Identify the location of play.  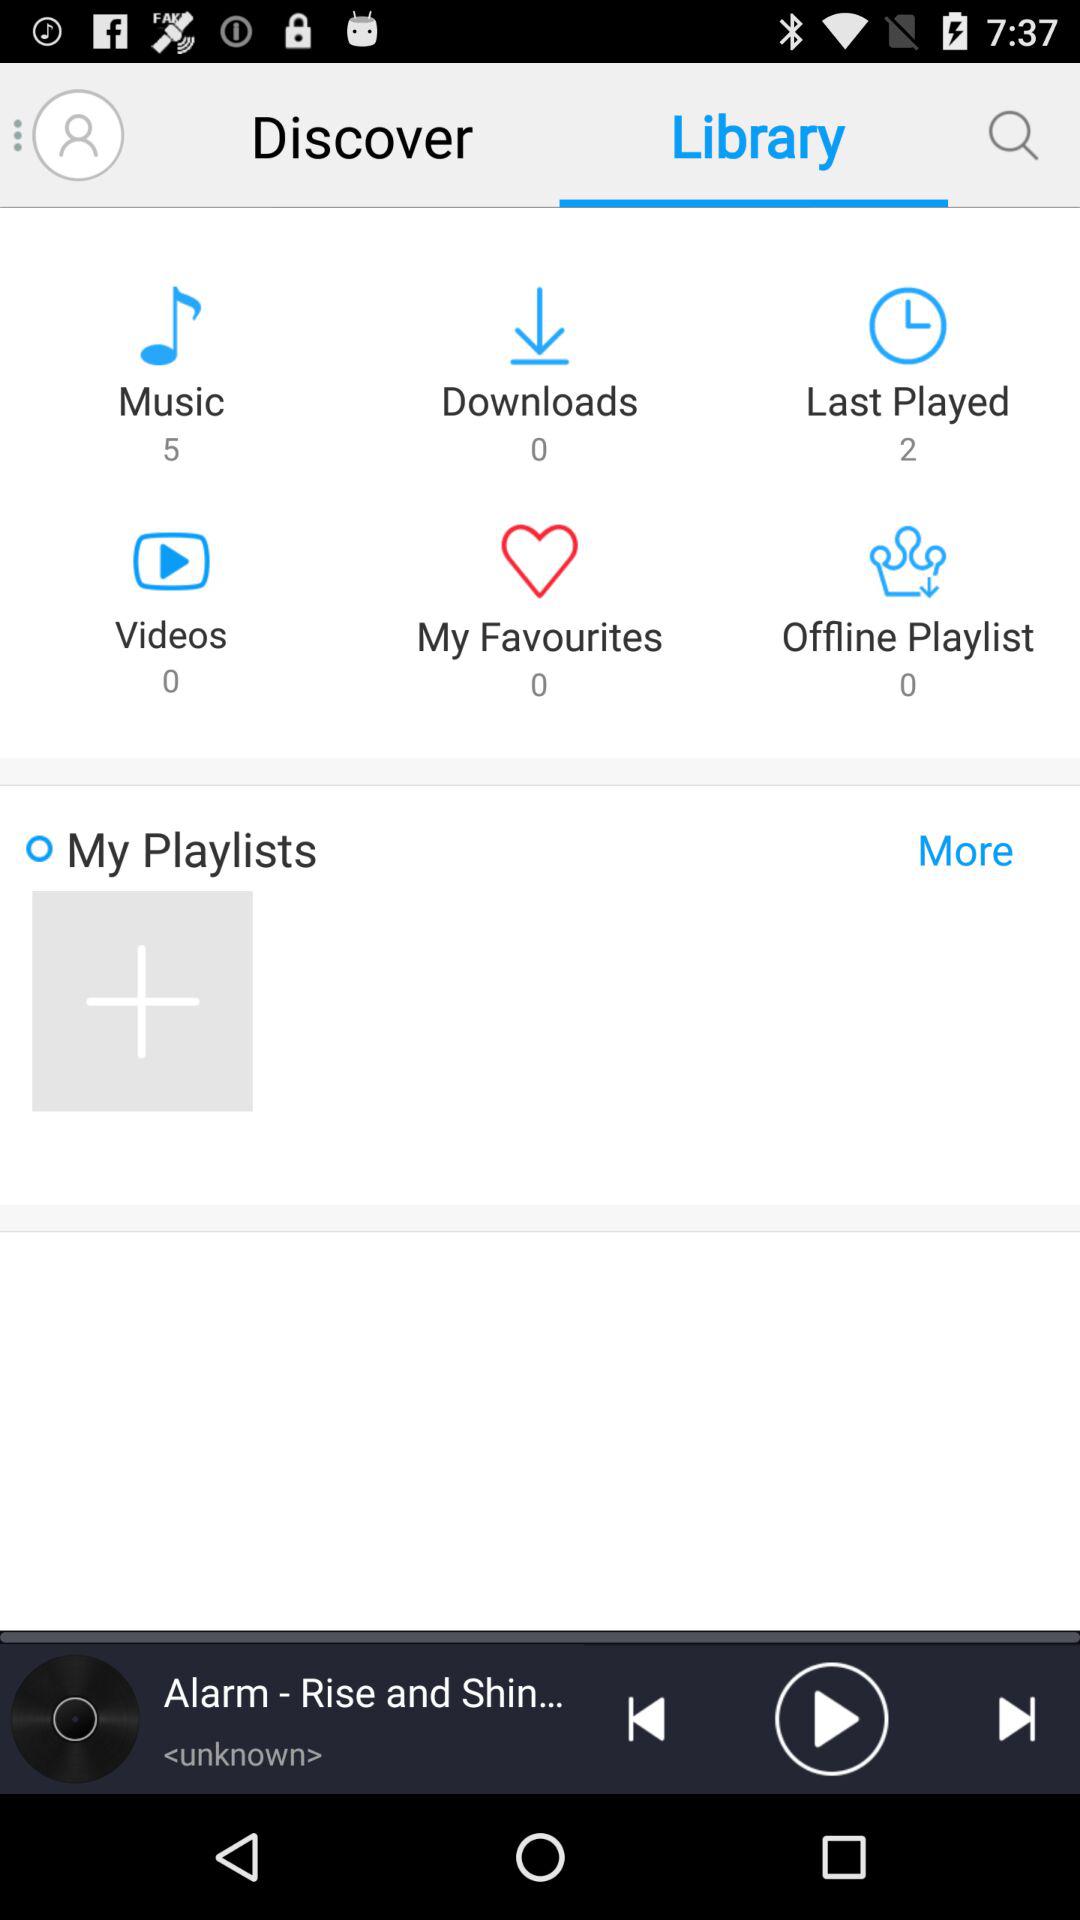
(831, 1719).